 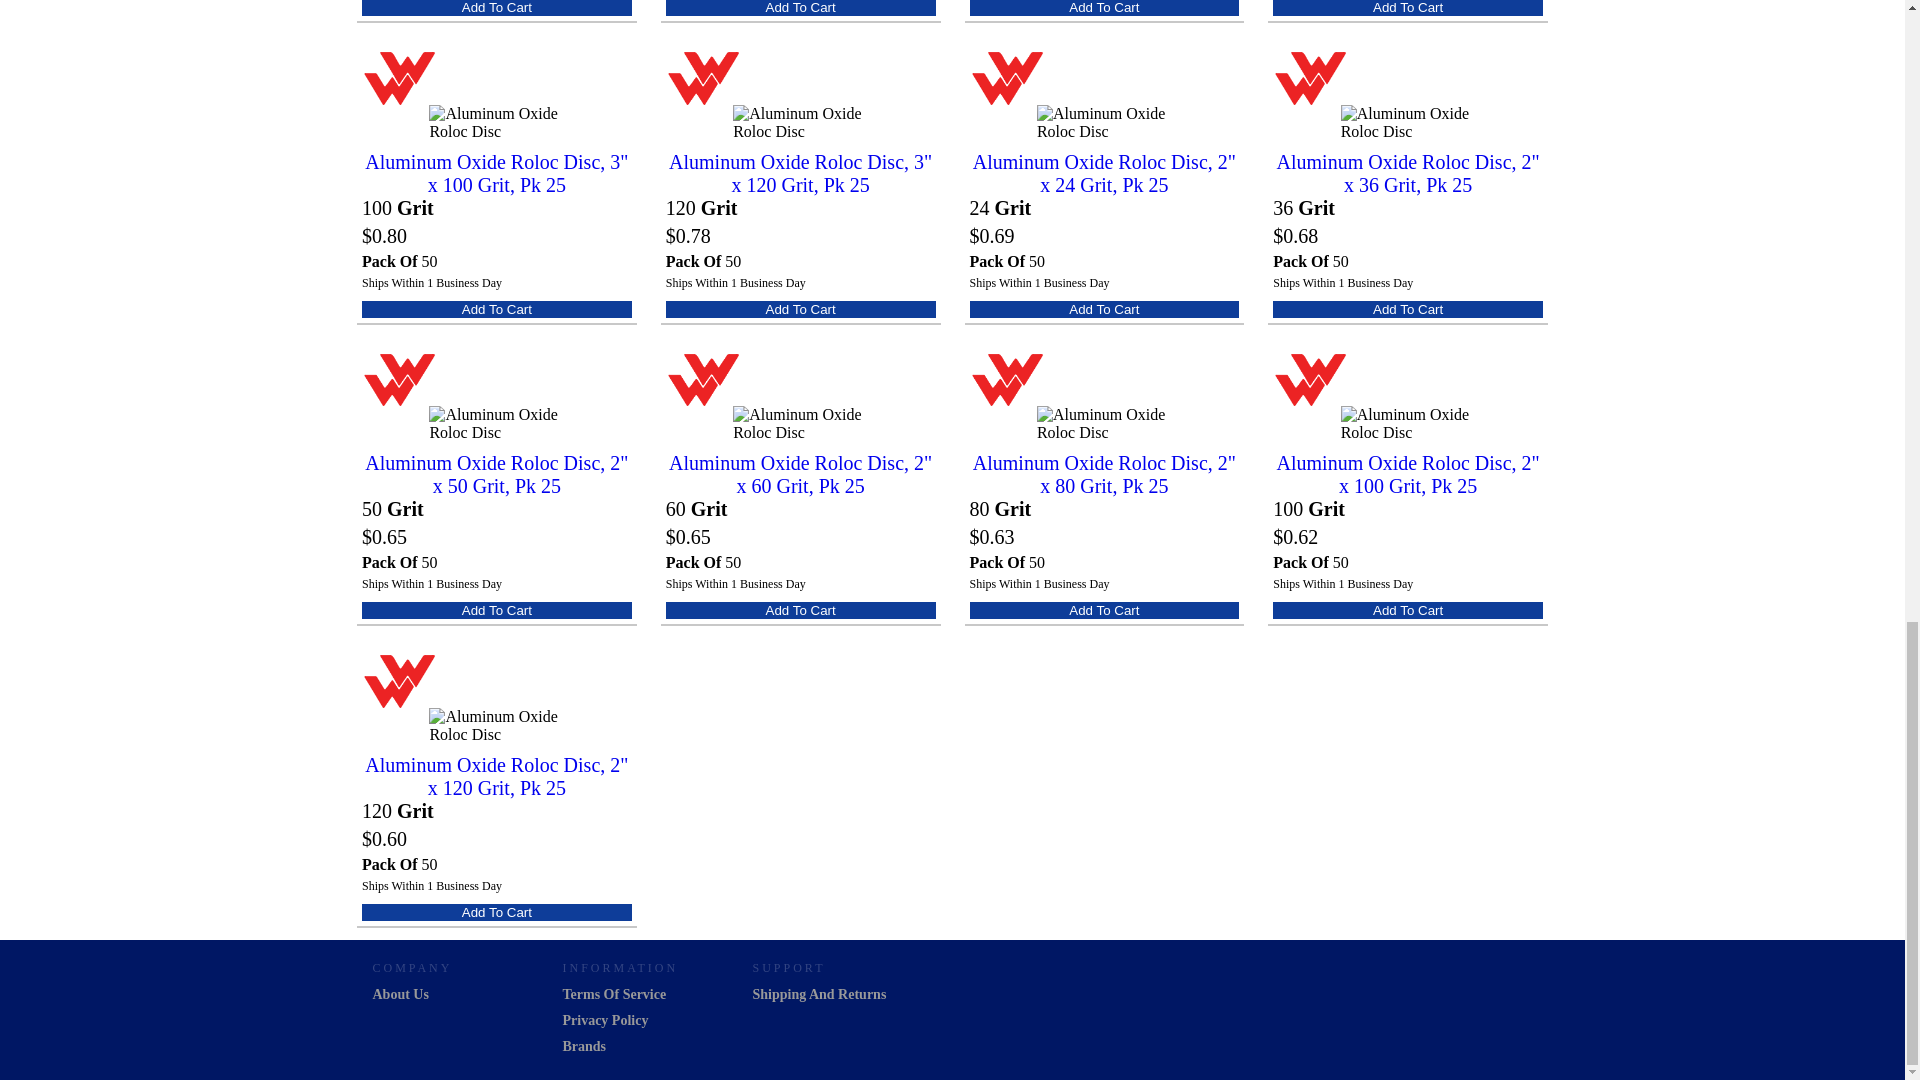 I want to click on Aluminum Oxide Roloc Disc, 2" x 100 Grit, Pk 25, so click(x=1408, y=474).